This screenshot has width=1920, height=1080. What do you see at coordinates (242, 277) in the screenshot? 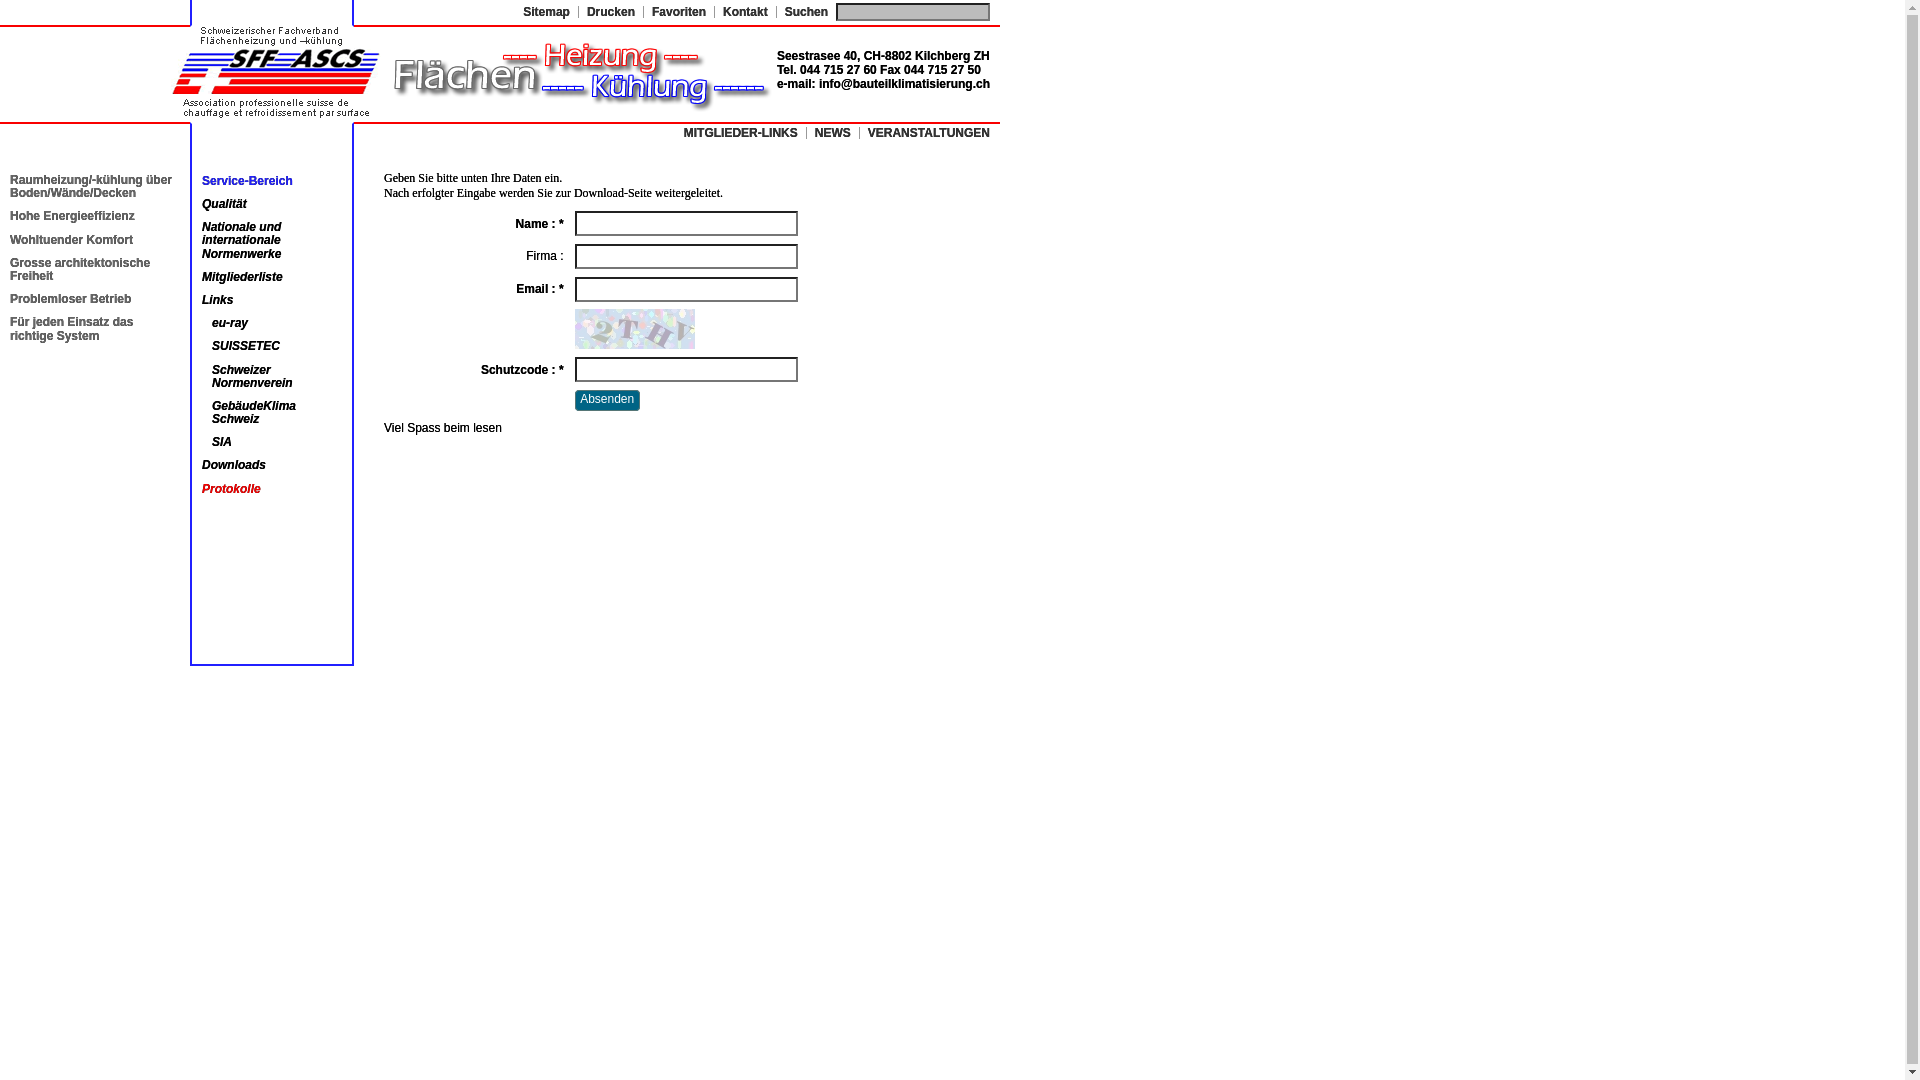
I see `Mitgliederliste` at bounding box center [242, 277].